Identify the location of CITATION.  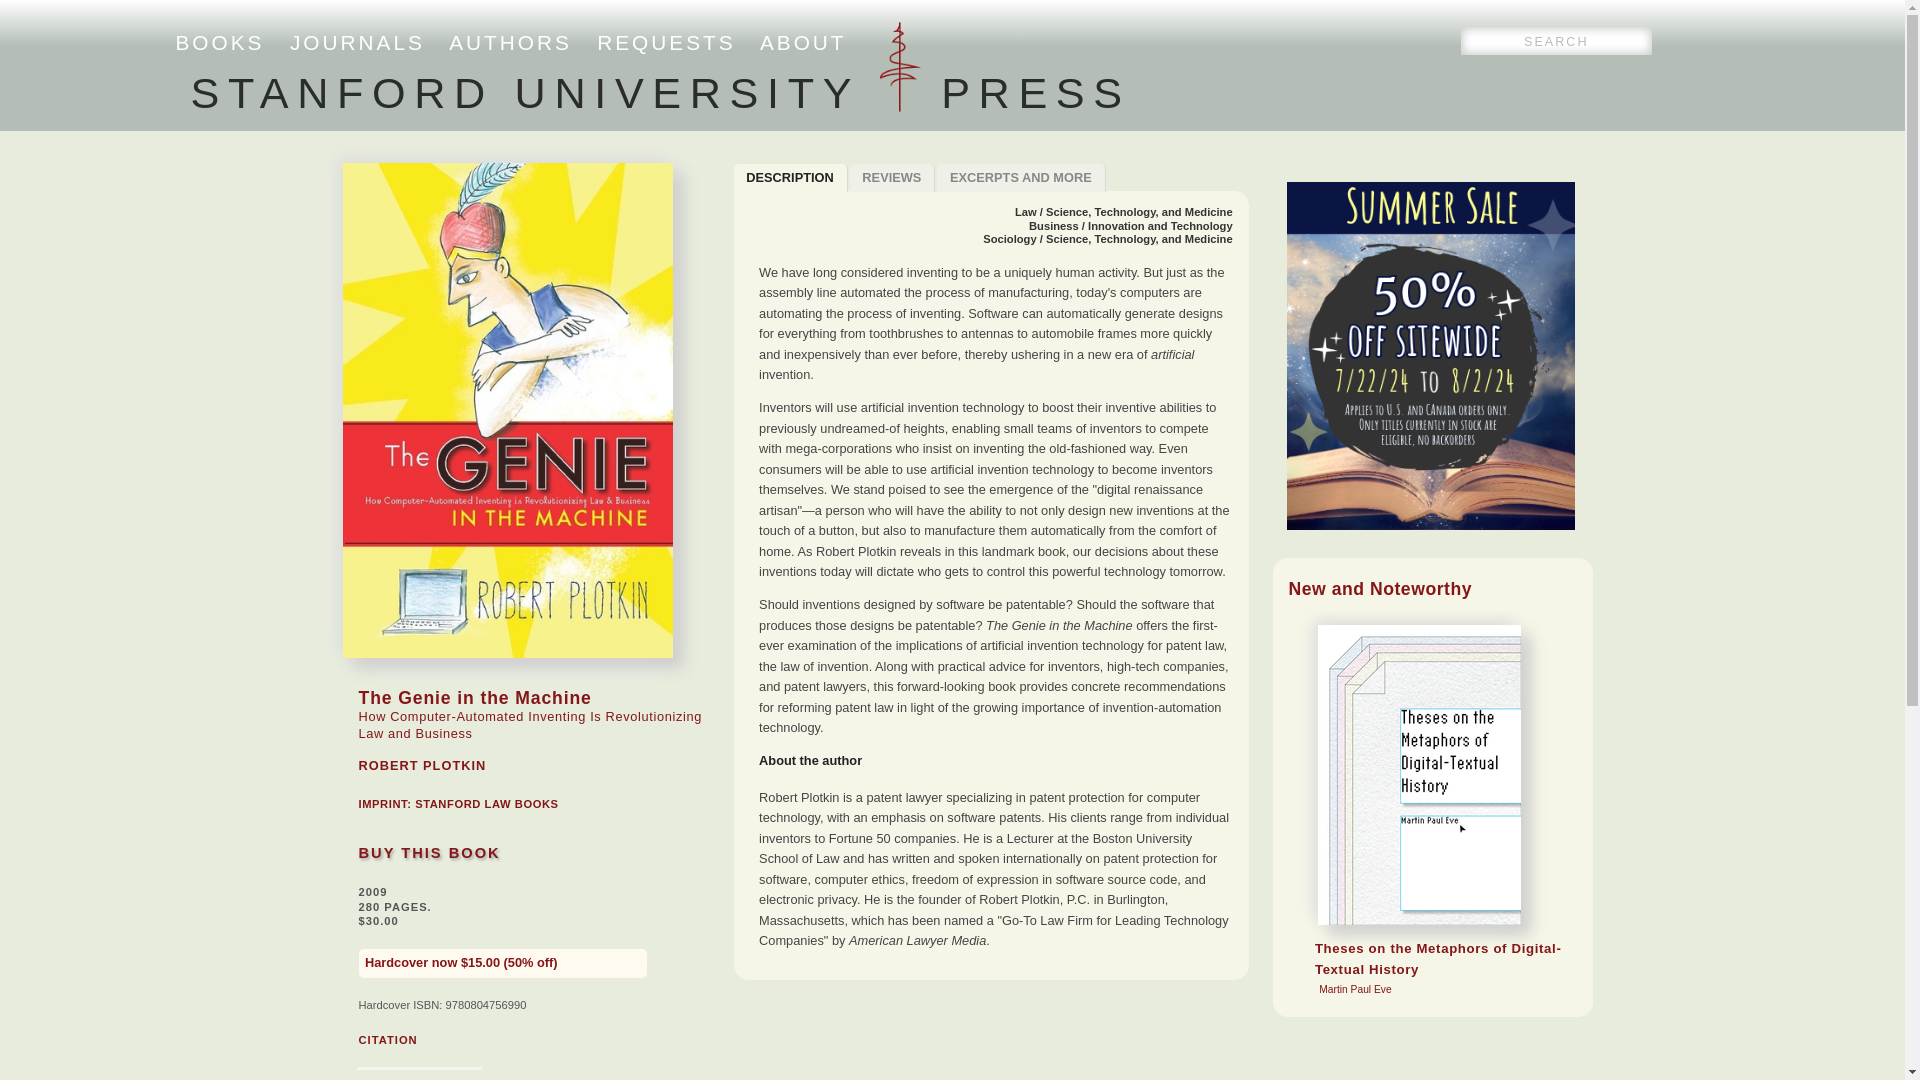
(666, 42).